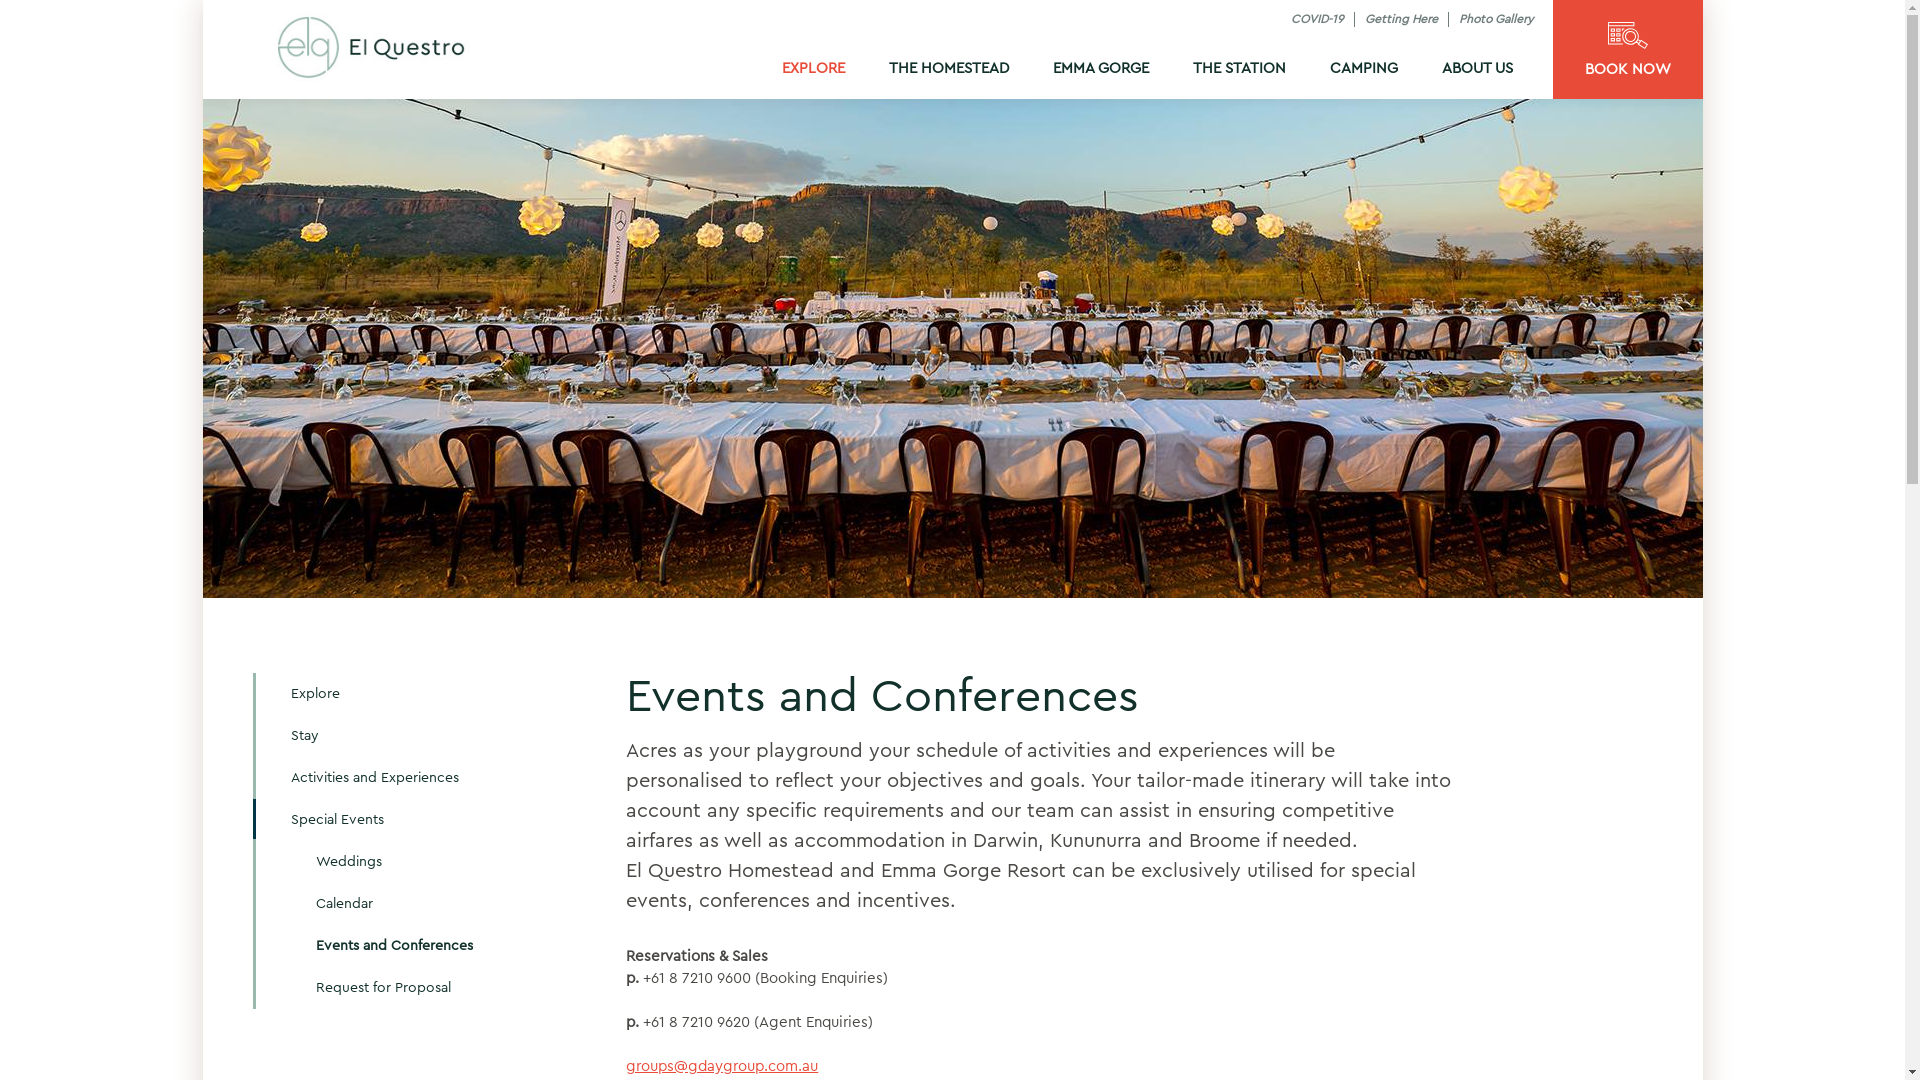 The height and width of the screenshot is (1080, 1920). What do you see at coordinates (403, 820) in the screenshot?
I see `Special Events` at bounding box center [403, 820].